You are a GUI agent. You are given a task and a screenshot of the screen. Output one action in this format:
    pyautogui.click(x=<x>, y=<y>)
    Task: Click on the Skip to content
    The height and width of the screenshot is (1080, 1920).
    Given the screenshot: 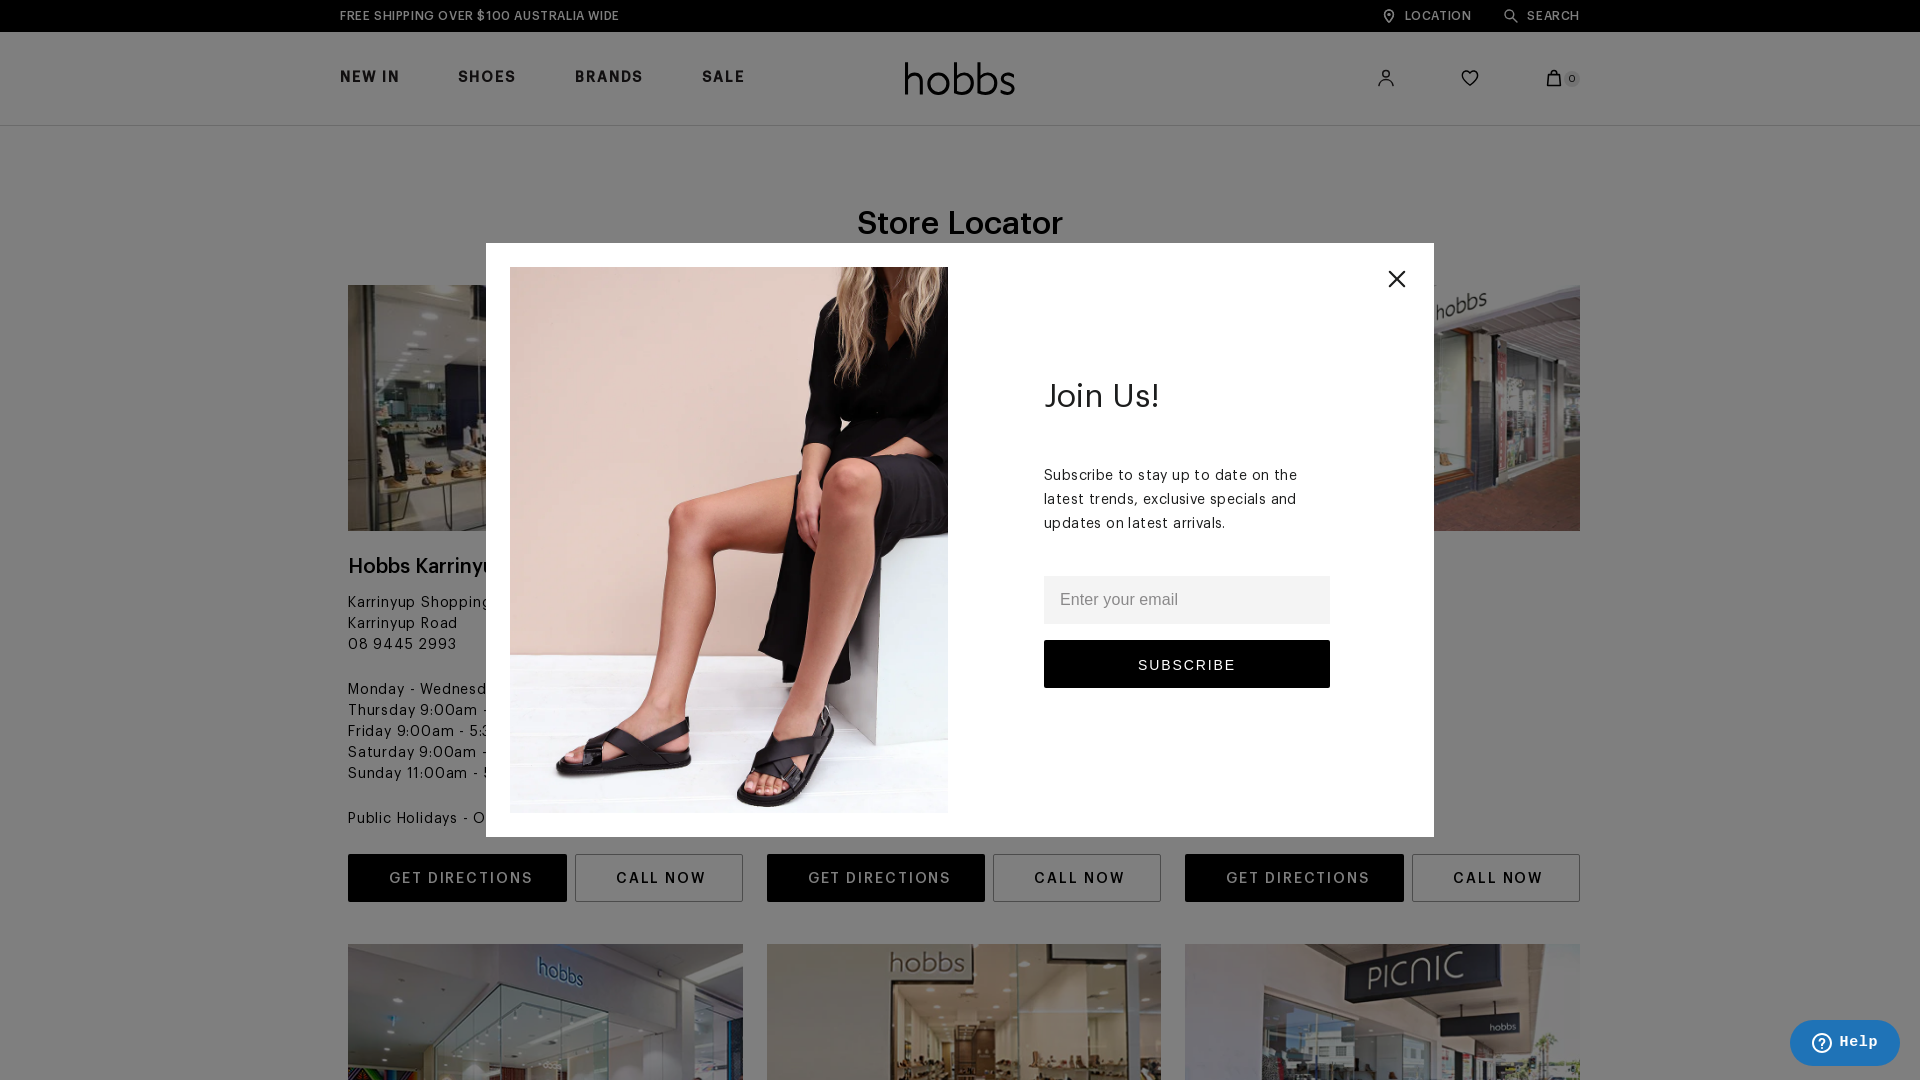 What is the action you would take?
    pyautogui.click(x=0, y=0)
    